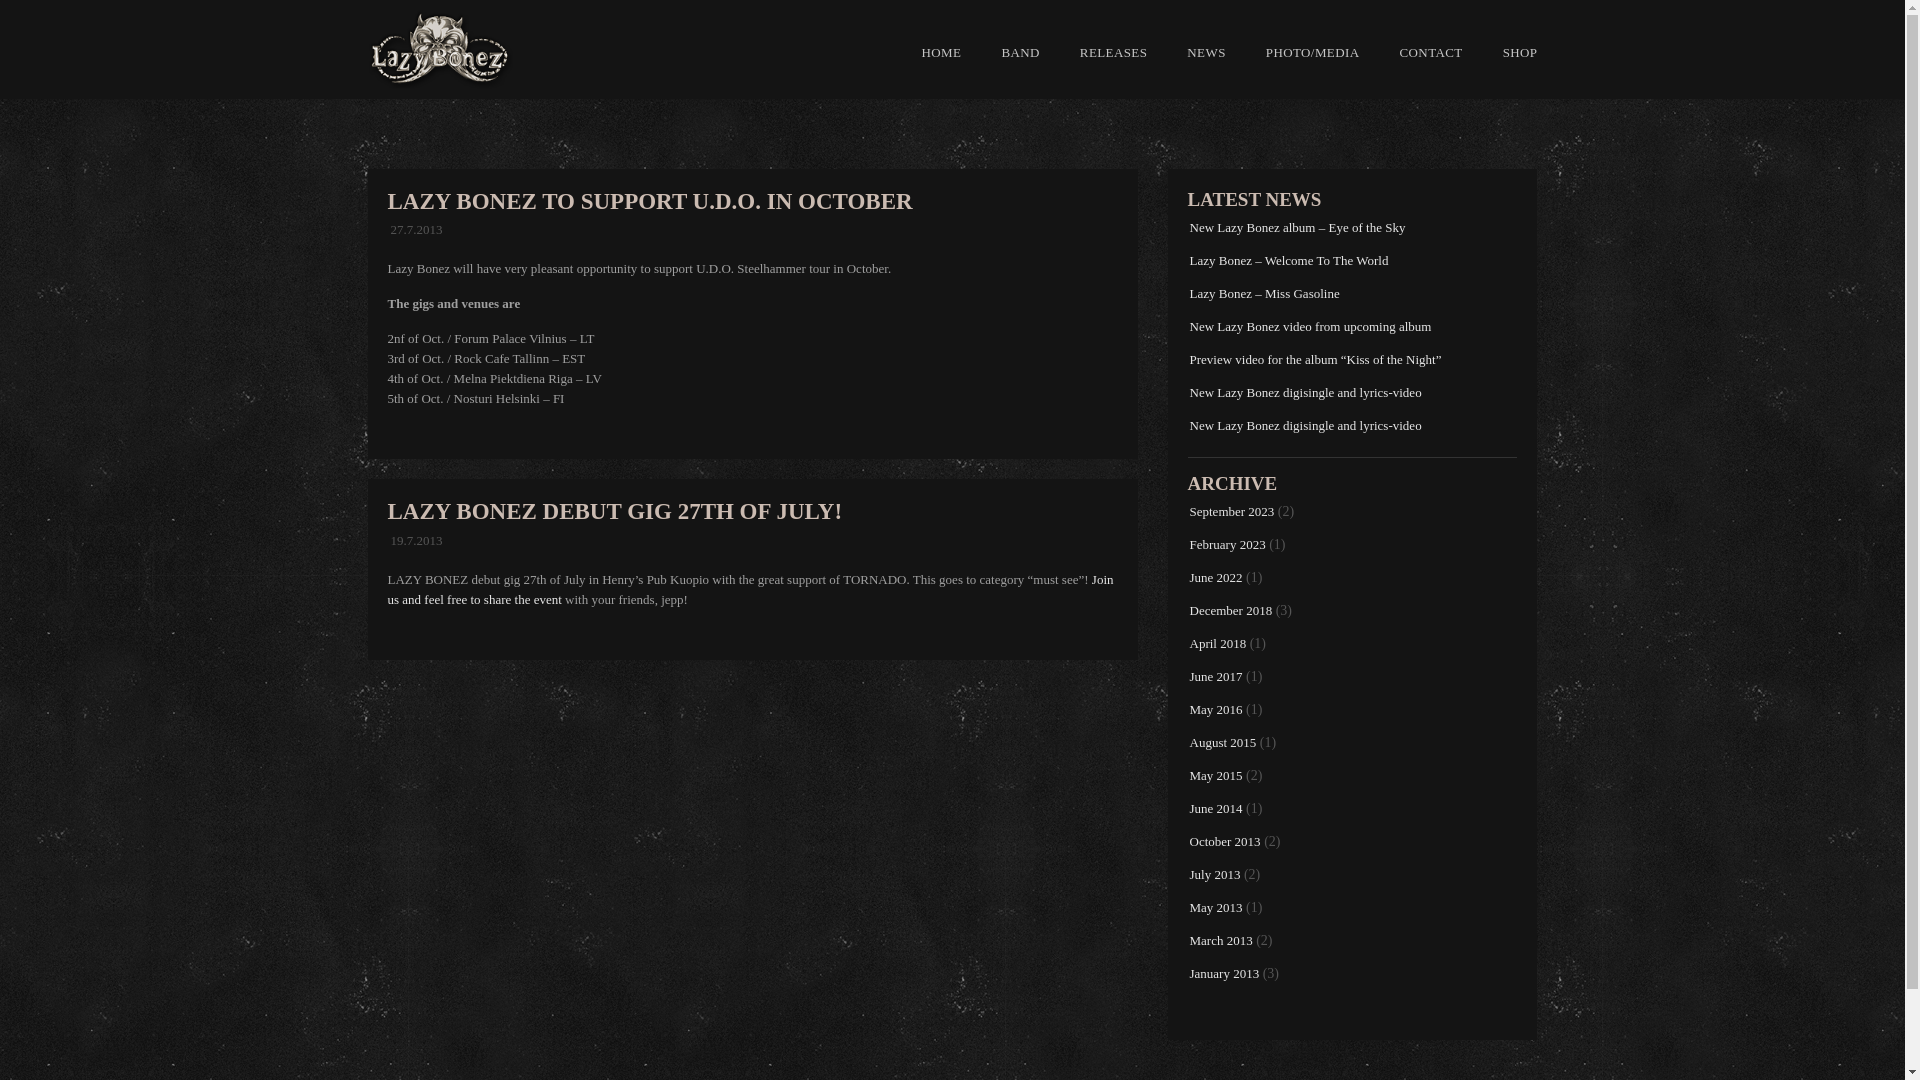  What do you see at coordinates (942, 52) in the screenshot?
I see `HOME` at bounding box center [942, 52].